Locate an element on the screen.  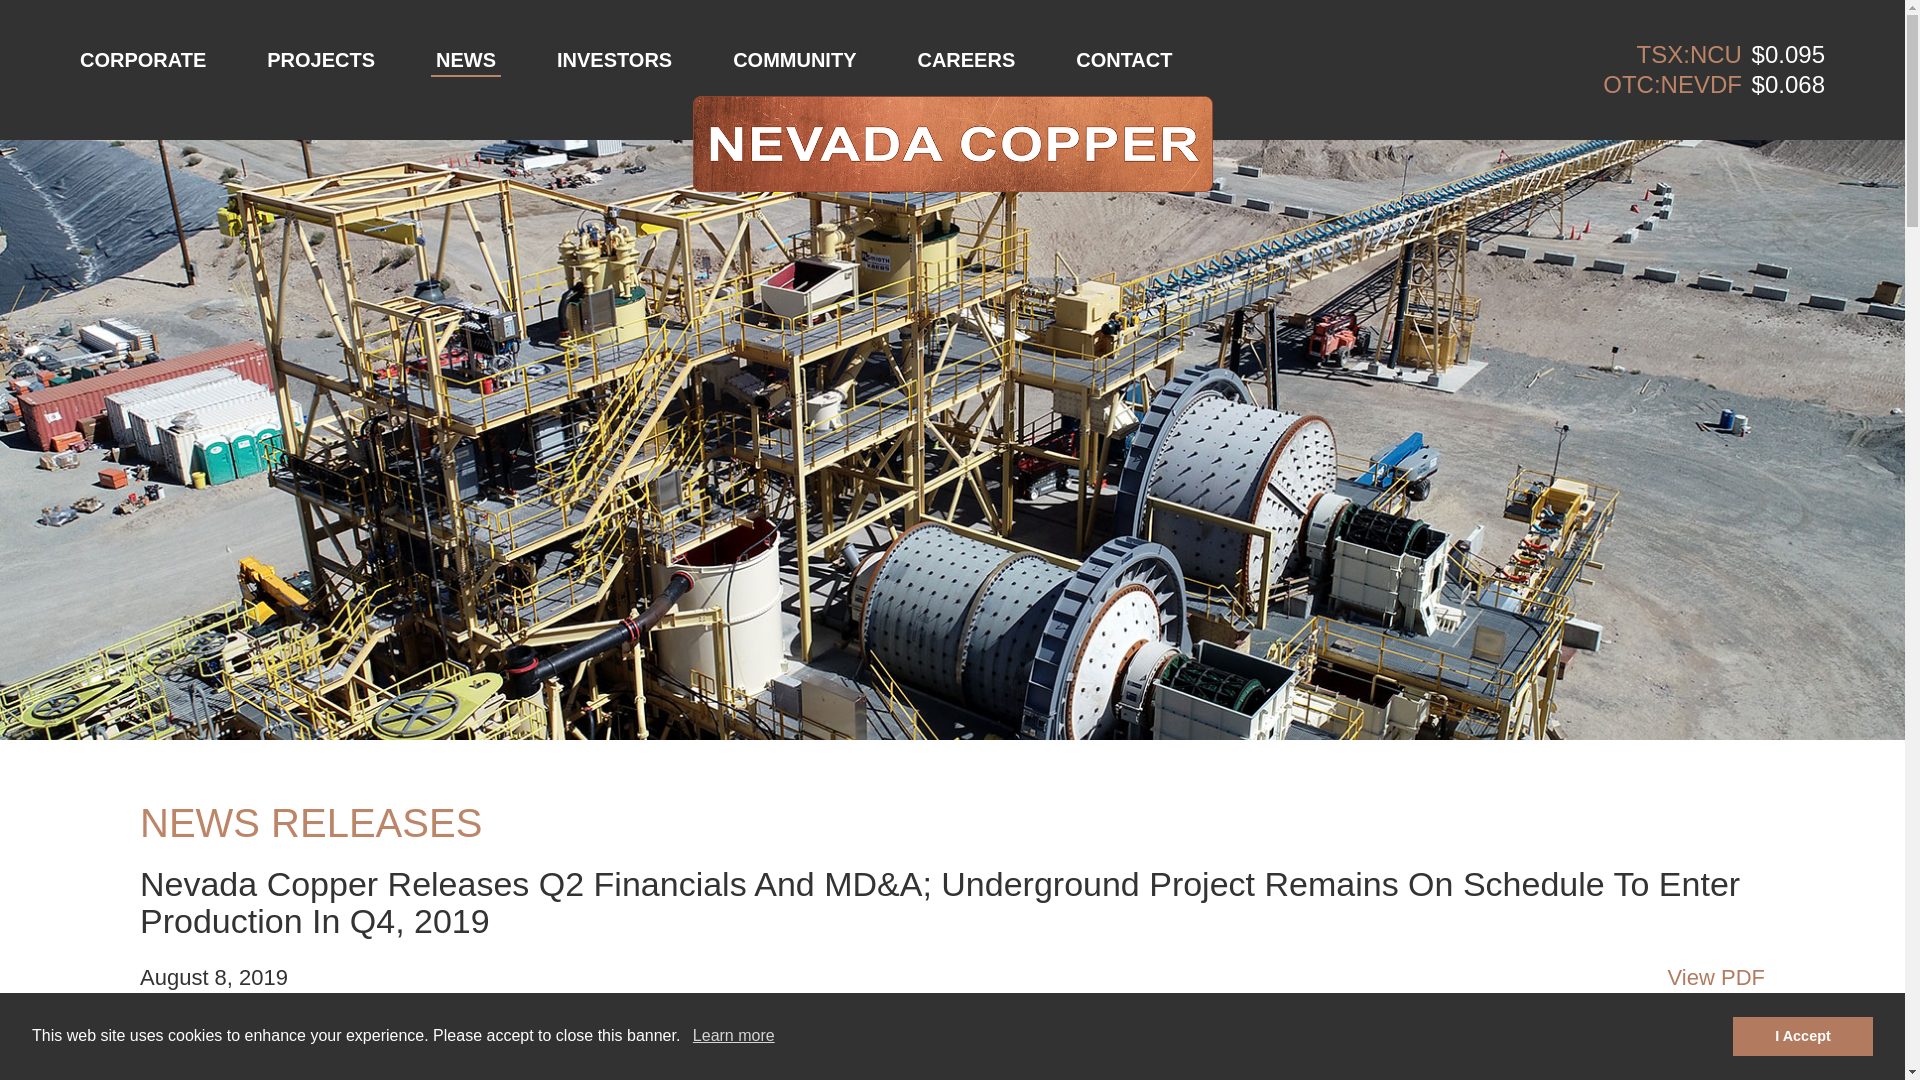
COMMUNITY is located at coordinates (794, 60).